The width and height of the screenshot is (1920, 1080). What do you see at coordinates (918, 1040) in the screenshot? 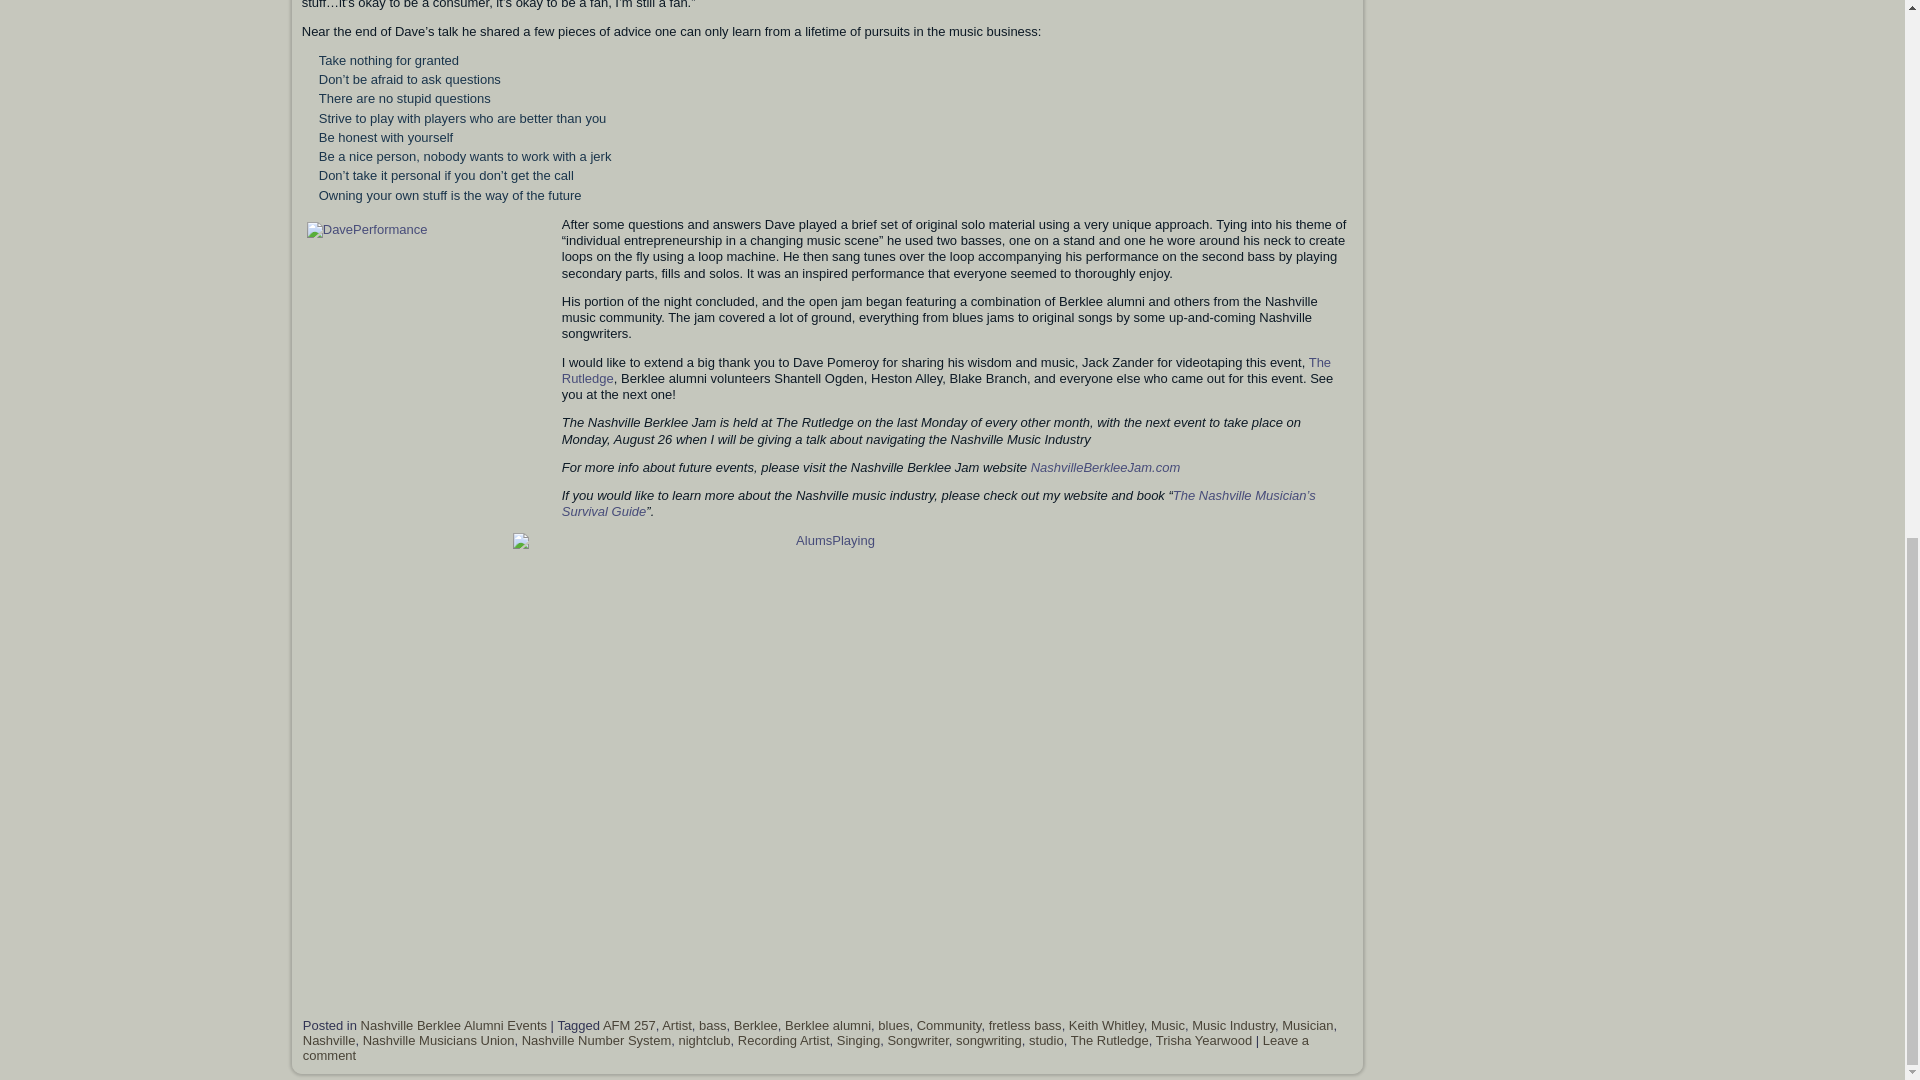
I see `Songwriter` at bounding box center [918, 1040].